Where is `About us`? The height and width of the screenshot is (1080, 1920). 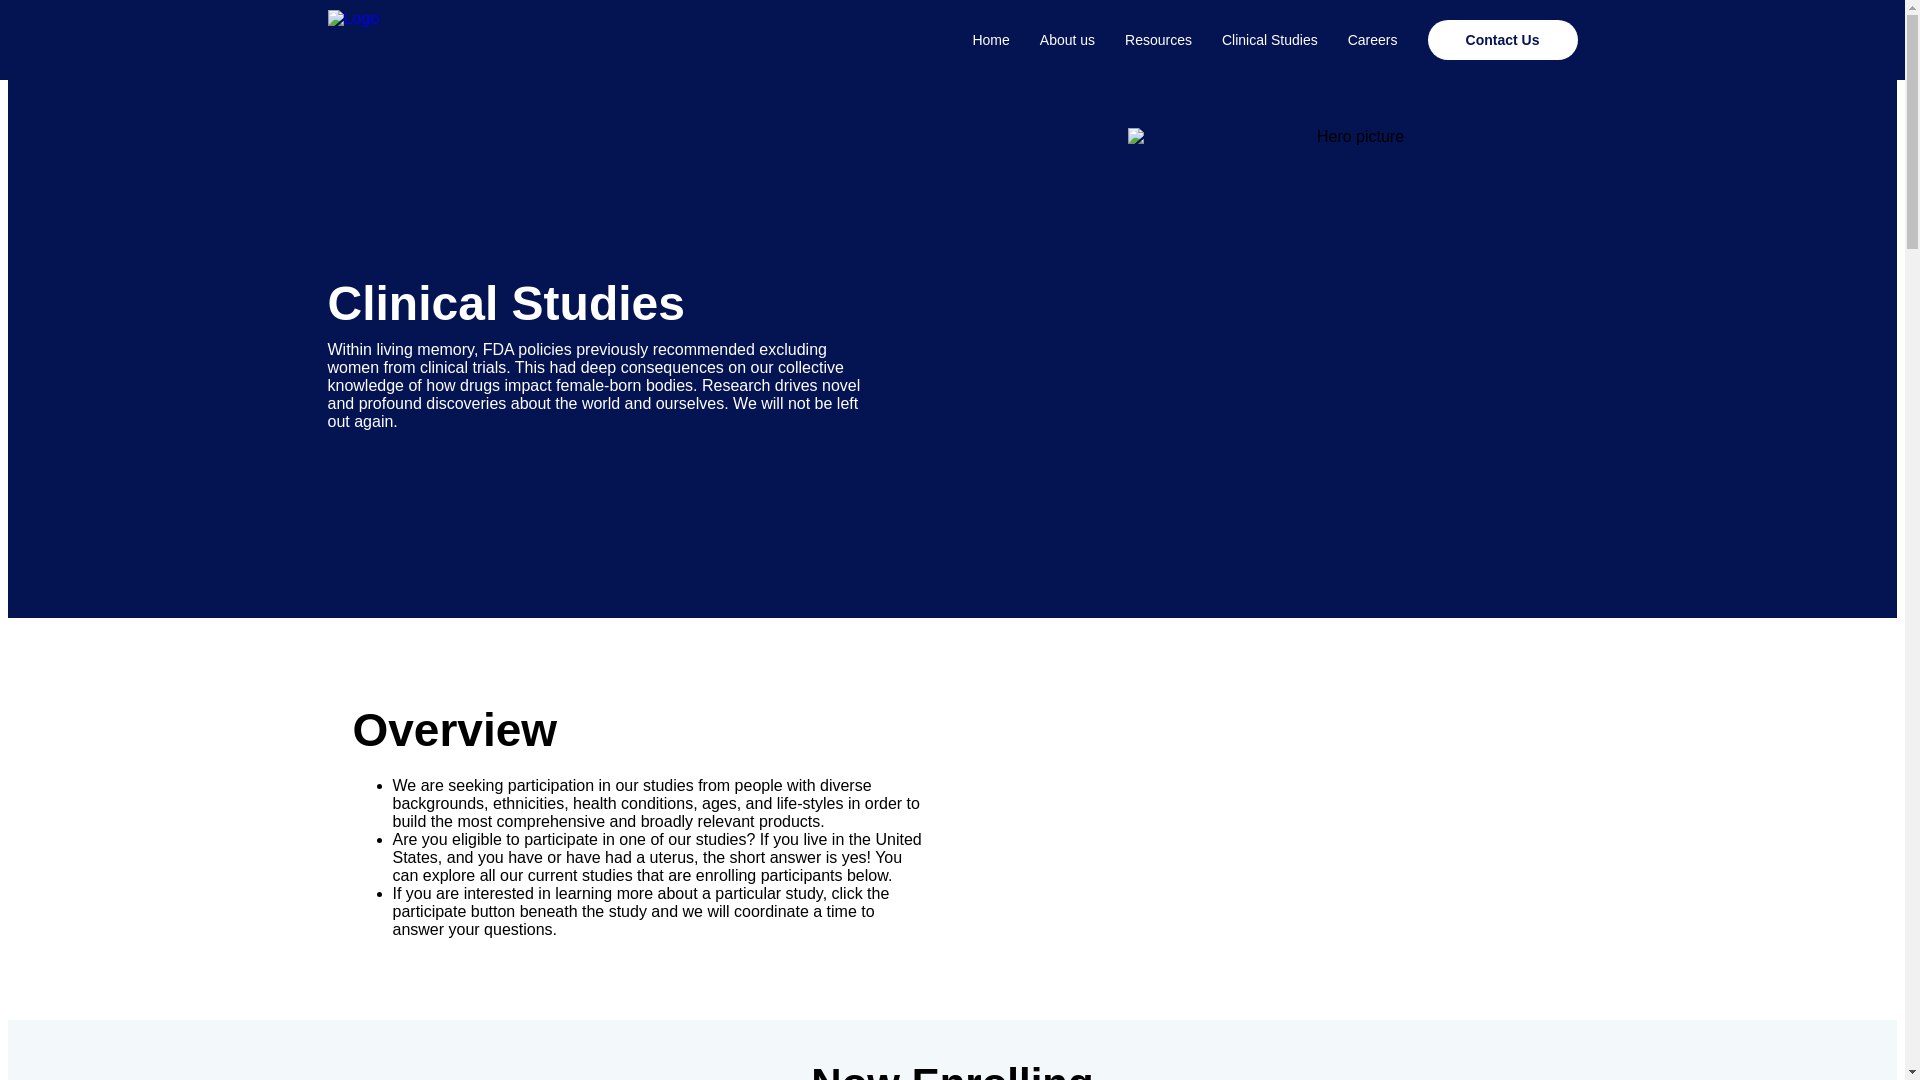
About us is located at coordinates (1052, 40).